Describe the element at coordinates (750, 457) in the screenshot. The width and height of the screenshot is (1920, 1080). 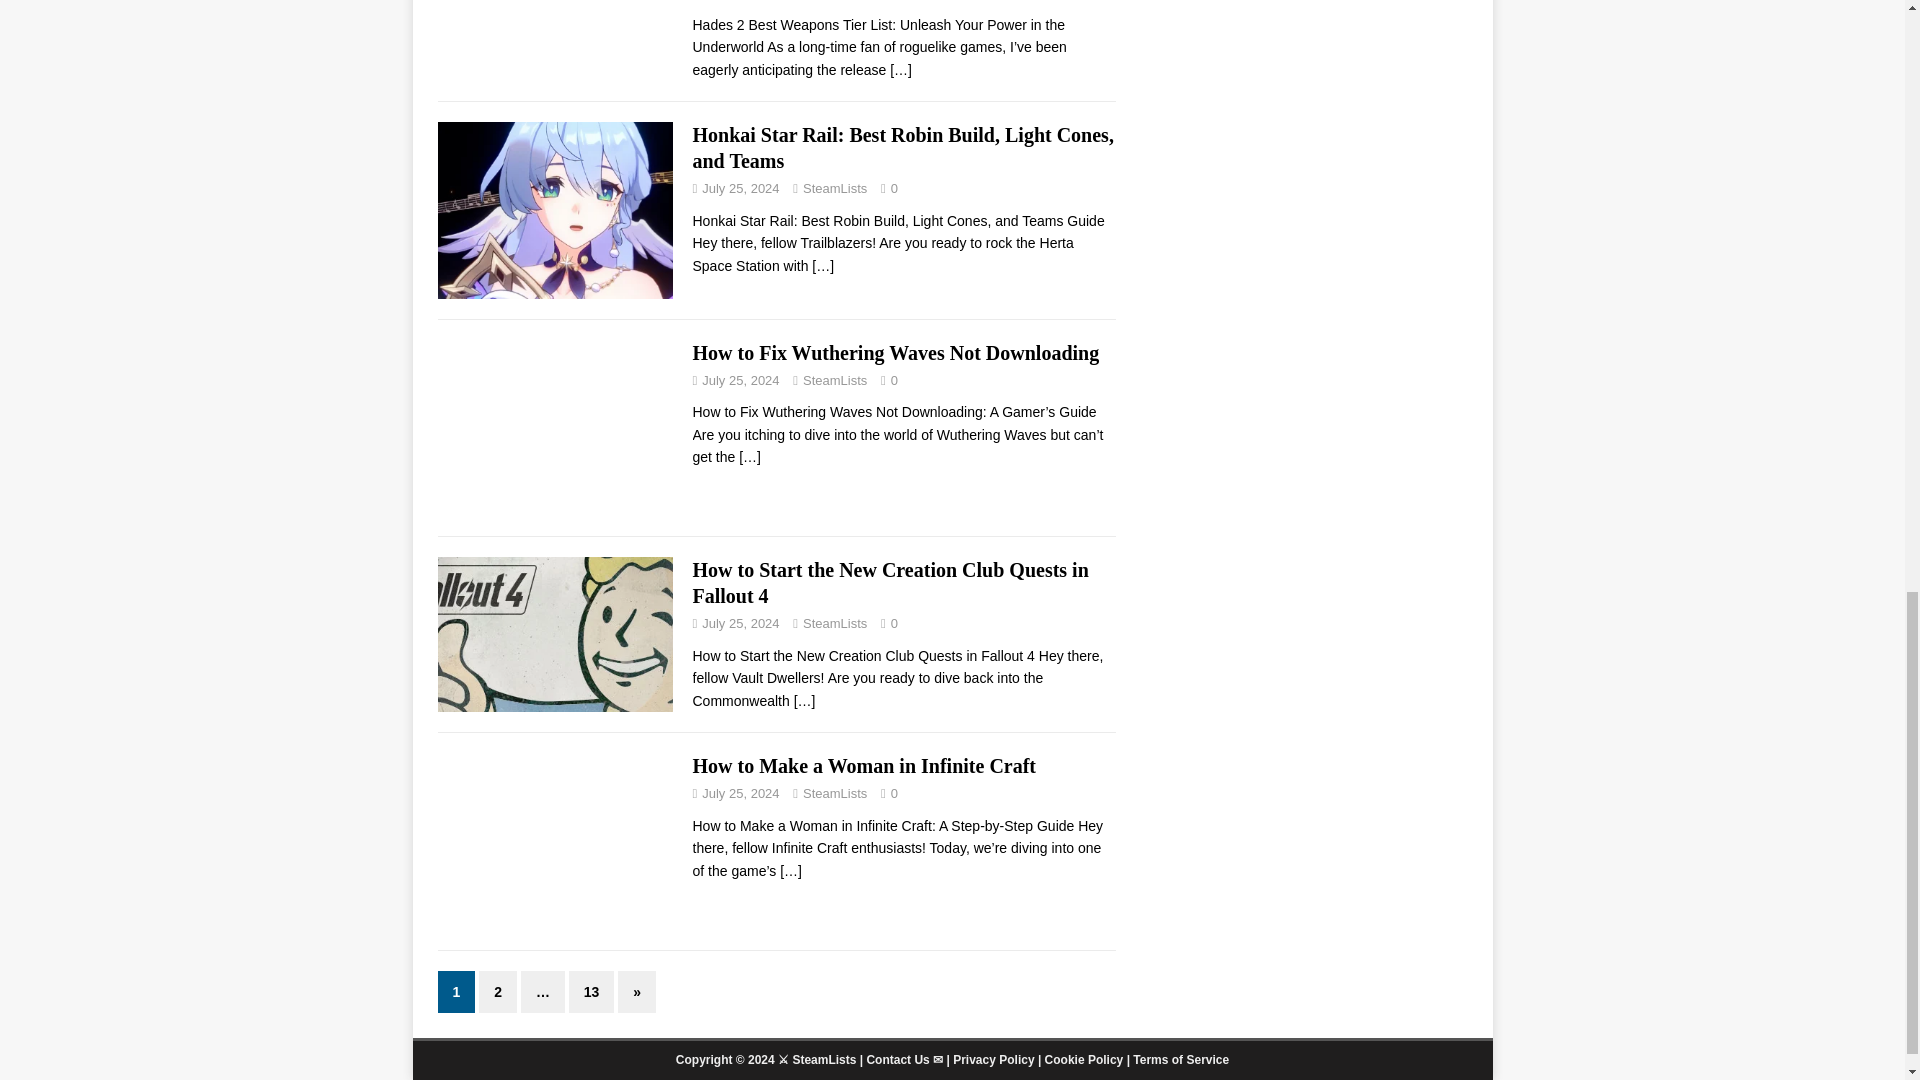
I see `How to Fix Wuthering Waves Not Downloading` at that location.